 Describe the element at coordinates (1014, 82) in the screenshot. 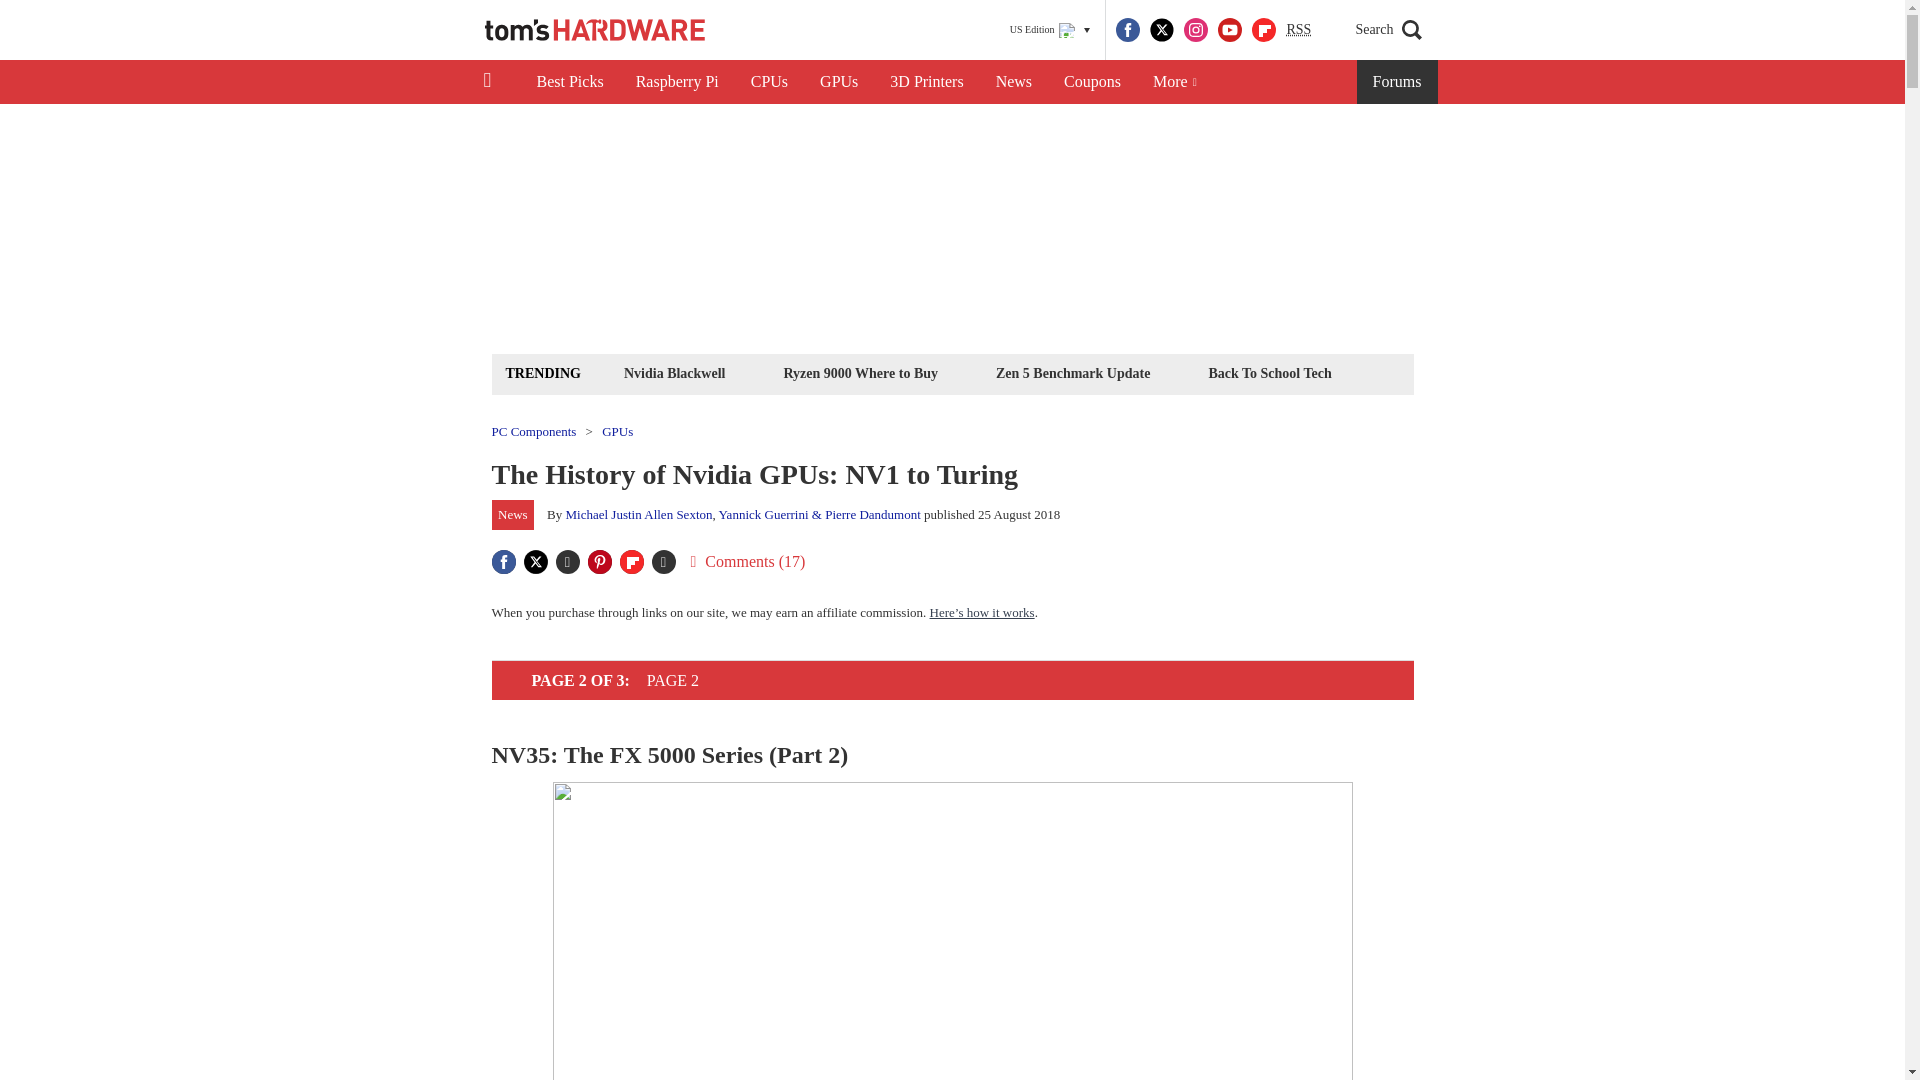

I see `News` at that location.